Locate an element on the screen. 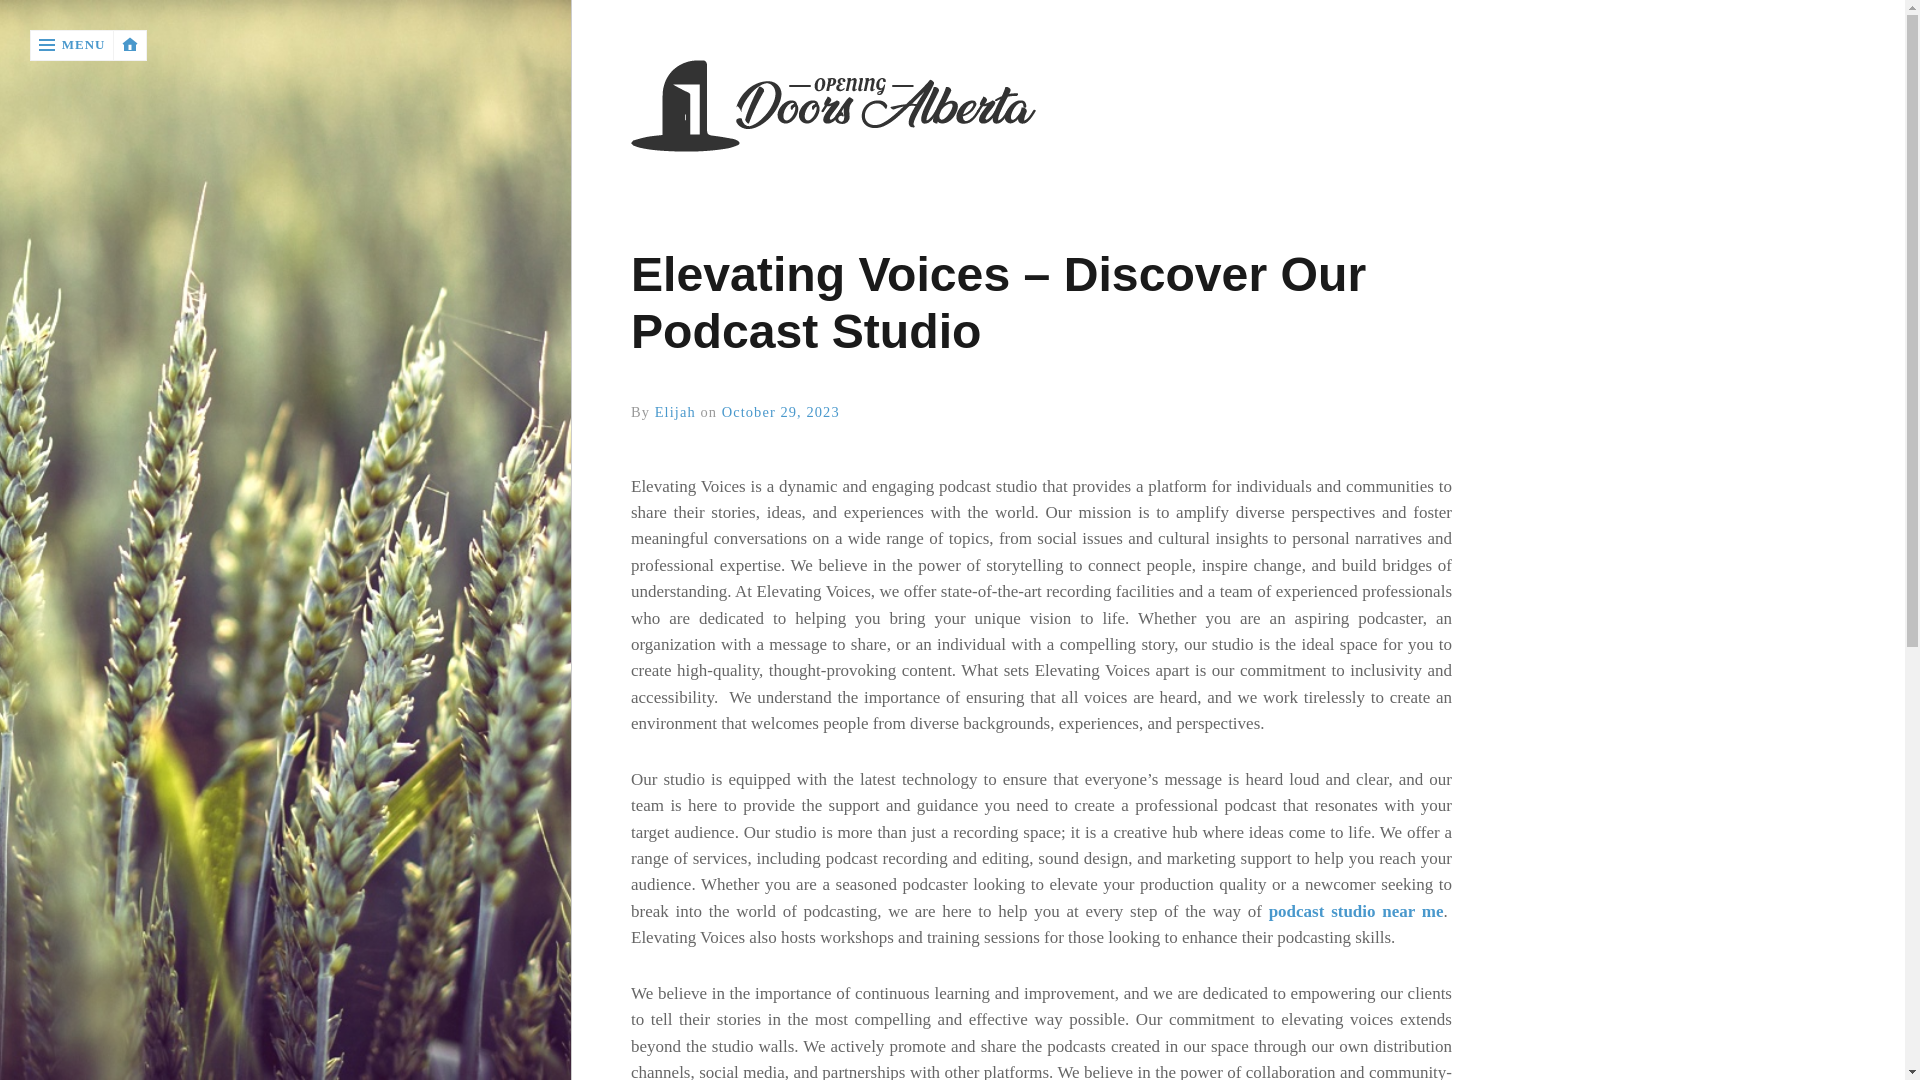 This screenshot has height=1080, width=1920. 9:17 am is located at coordinates (780, 412).